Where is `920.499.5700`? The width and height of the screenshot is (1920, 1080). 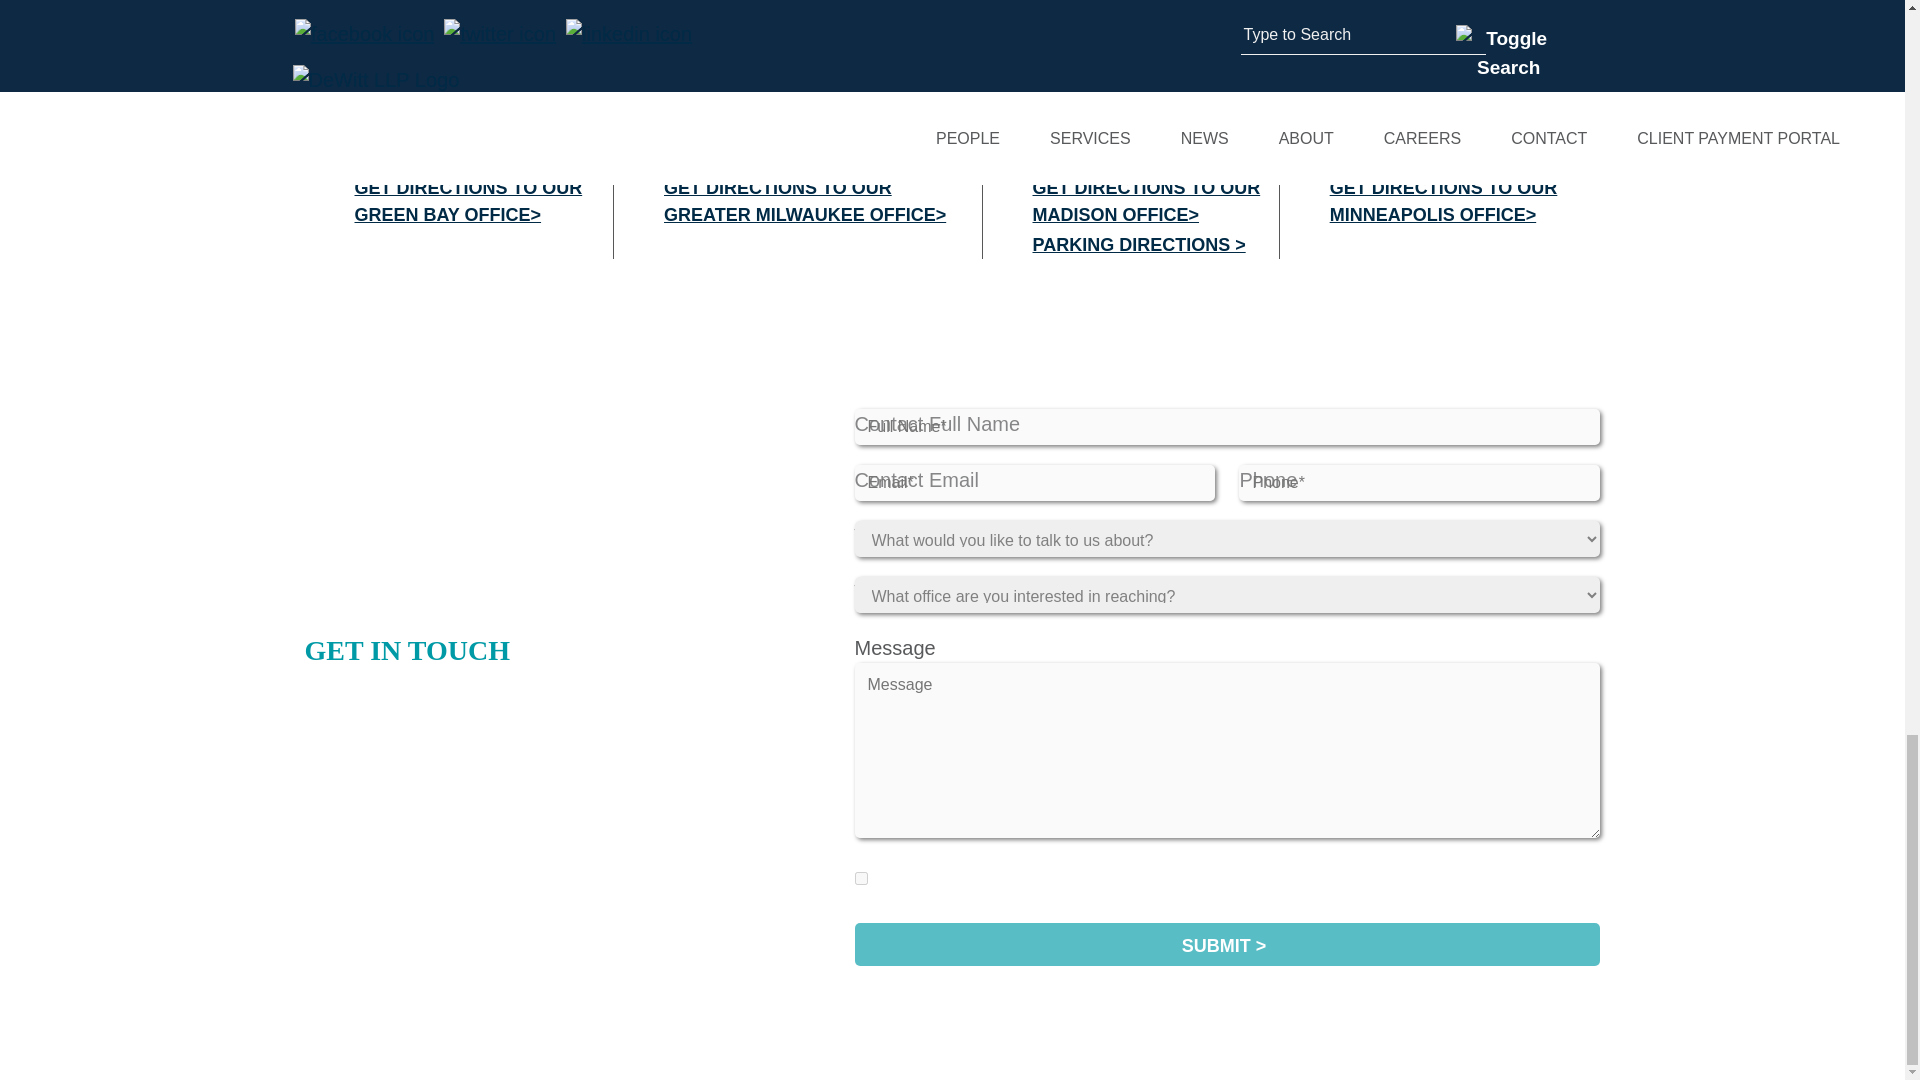 920.499.5700 is located at coordinates (482, 157).